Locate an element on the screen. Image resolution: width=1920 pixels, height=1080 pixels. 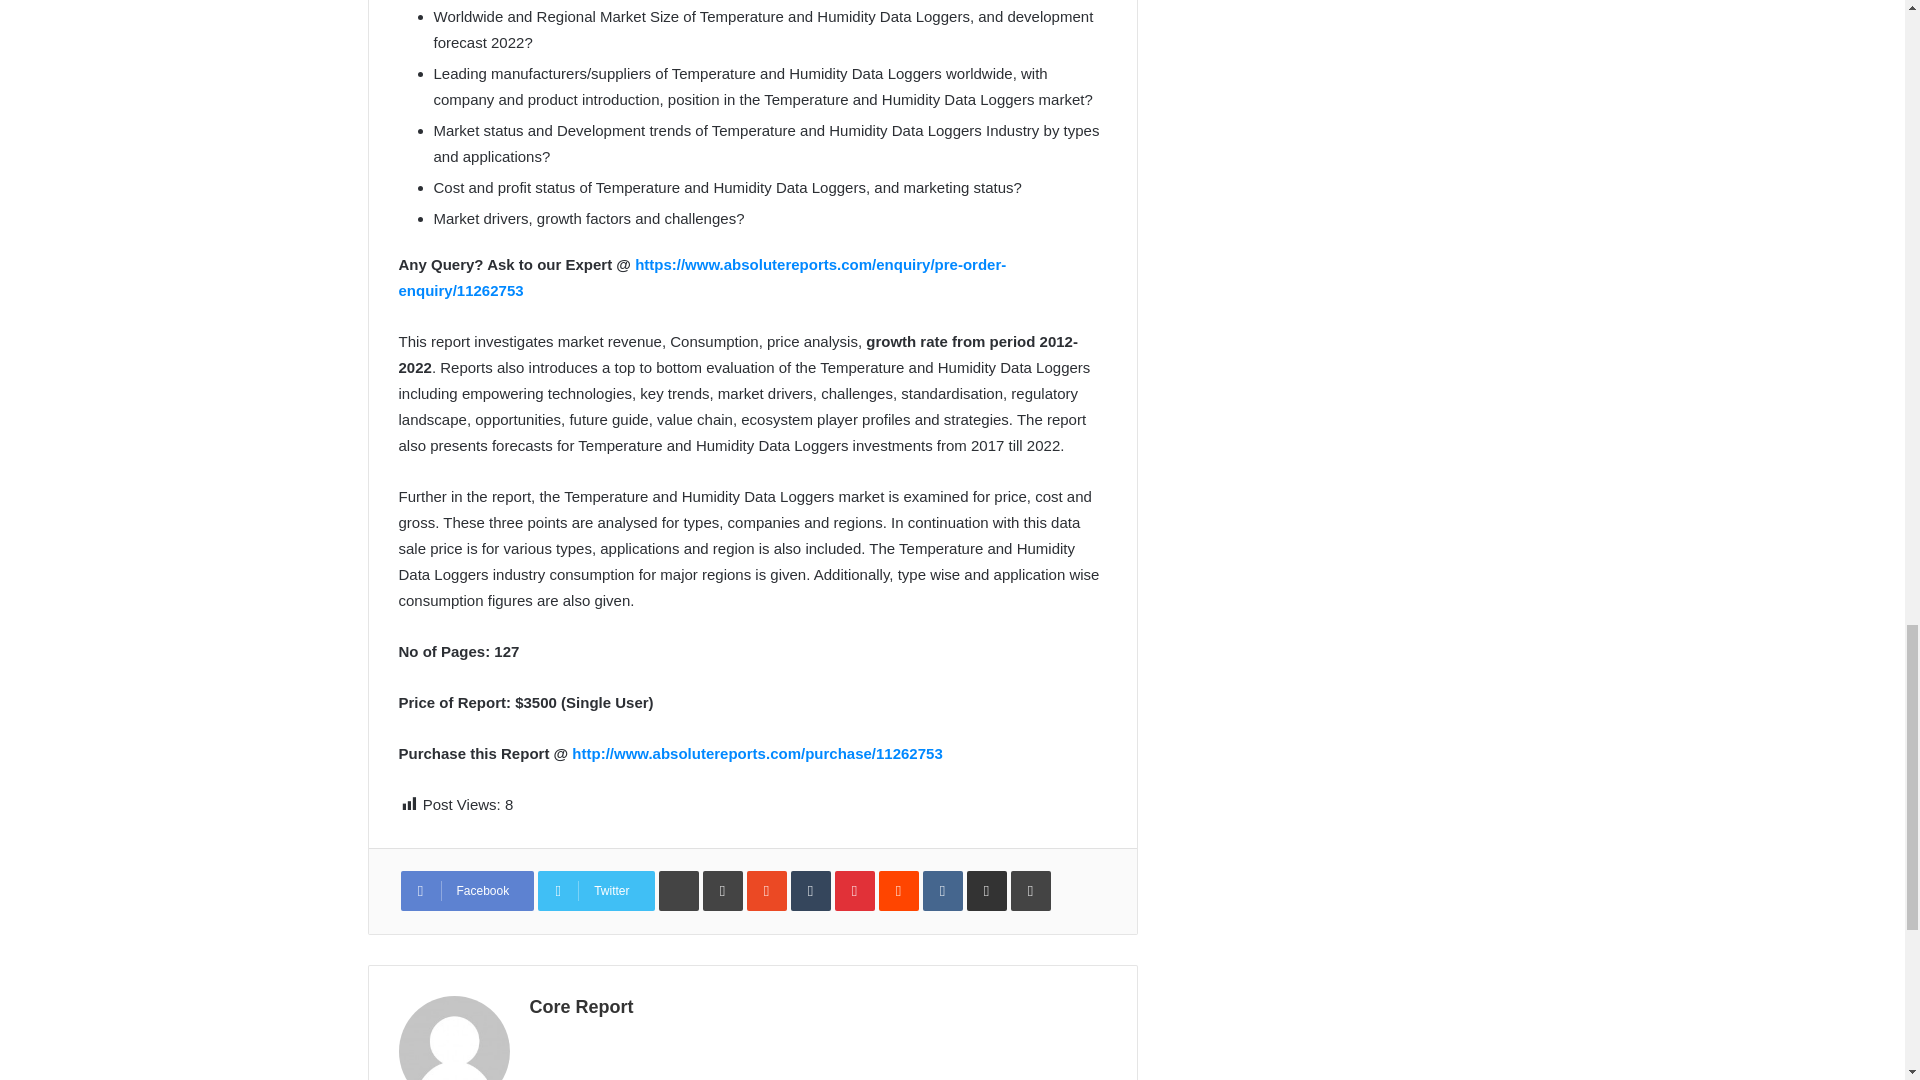
Pinterest is located at coordinates (855, 890).